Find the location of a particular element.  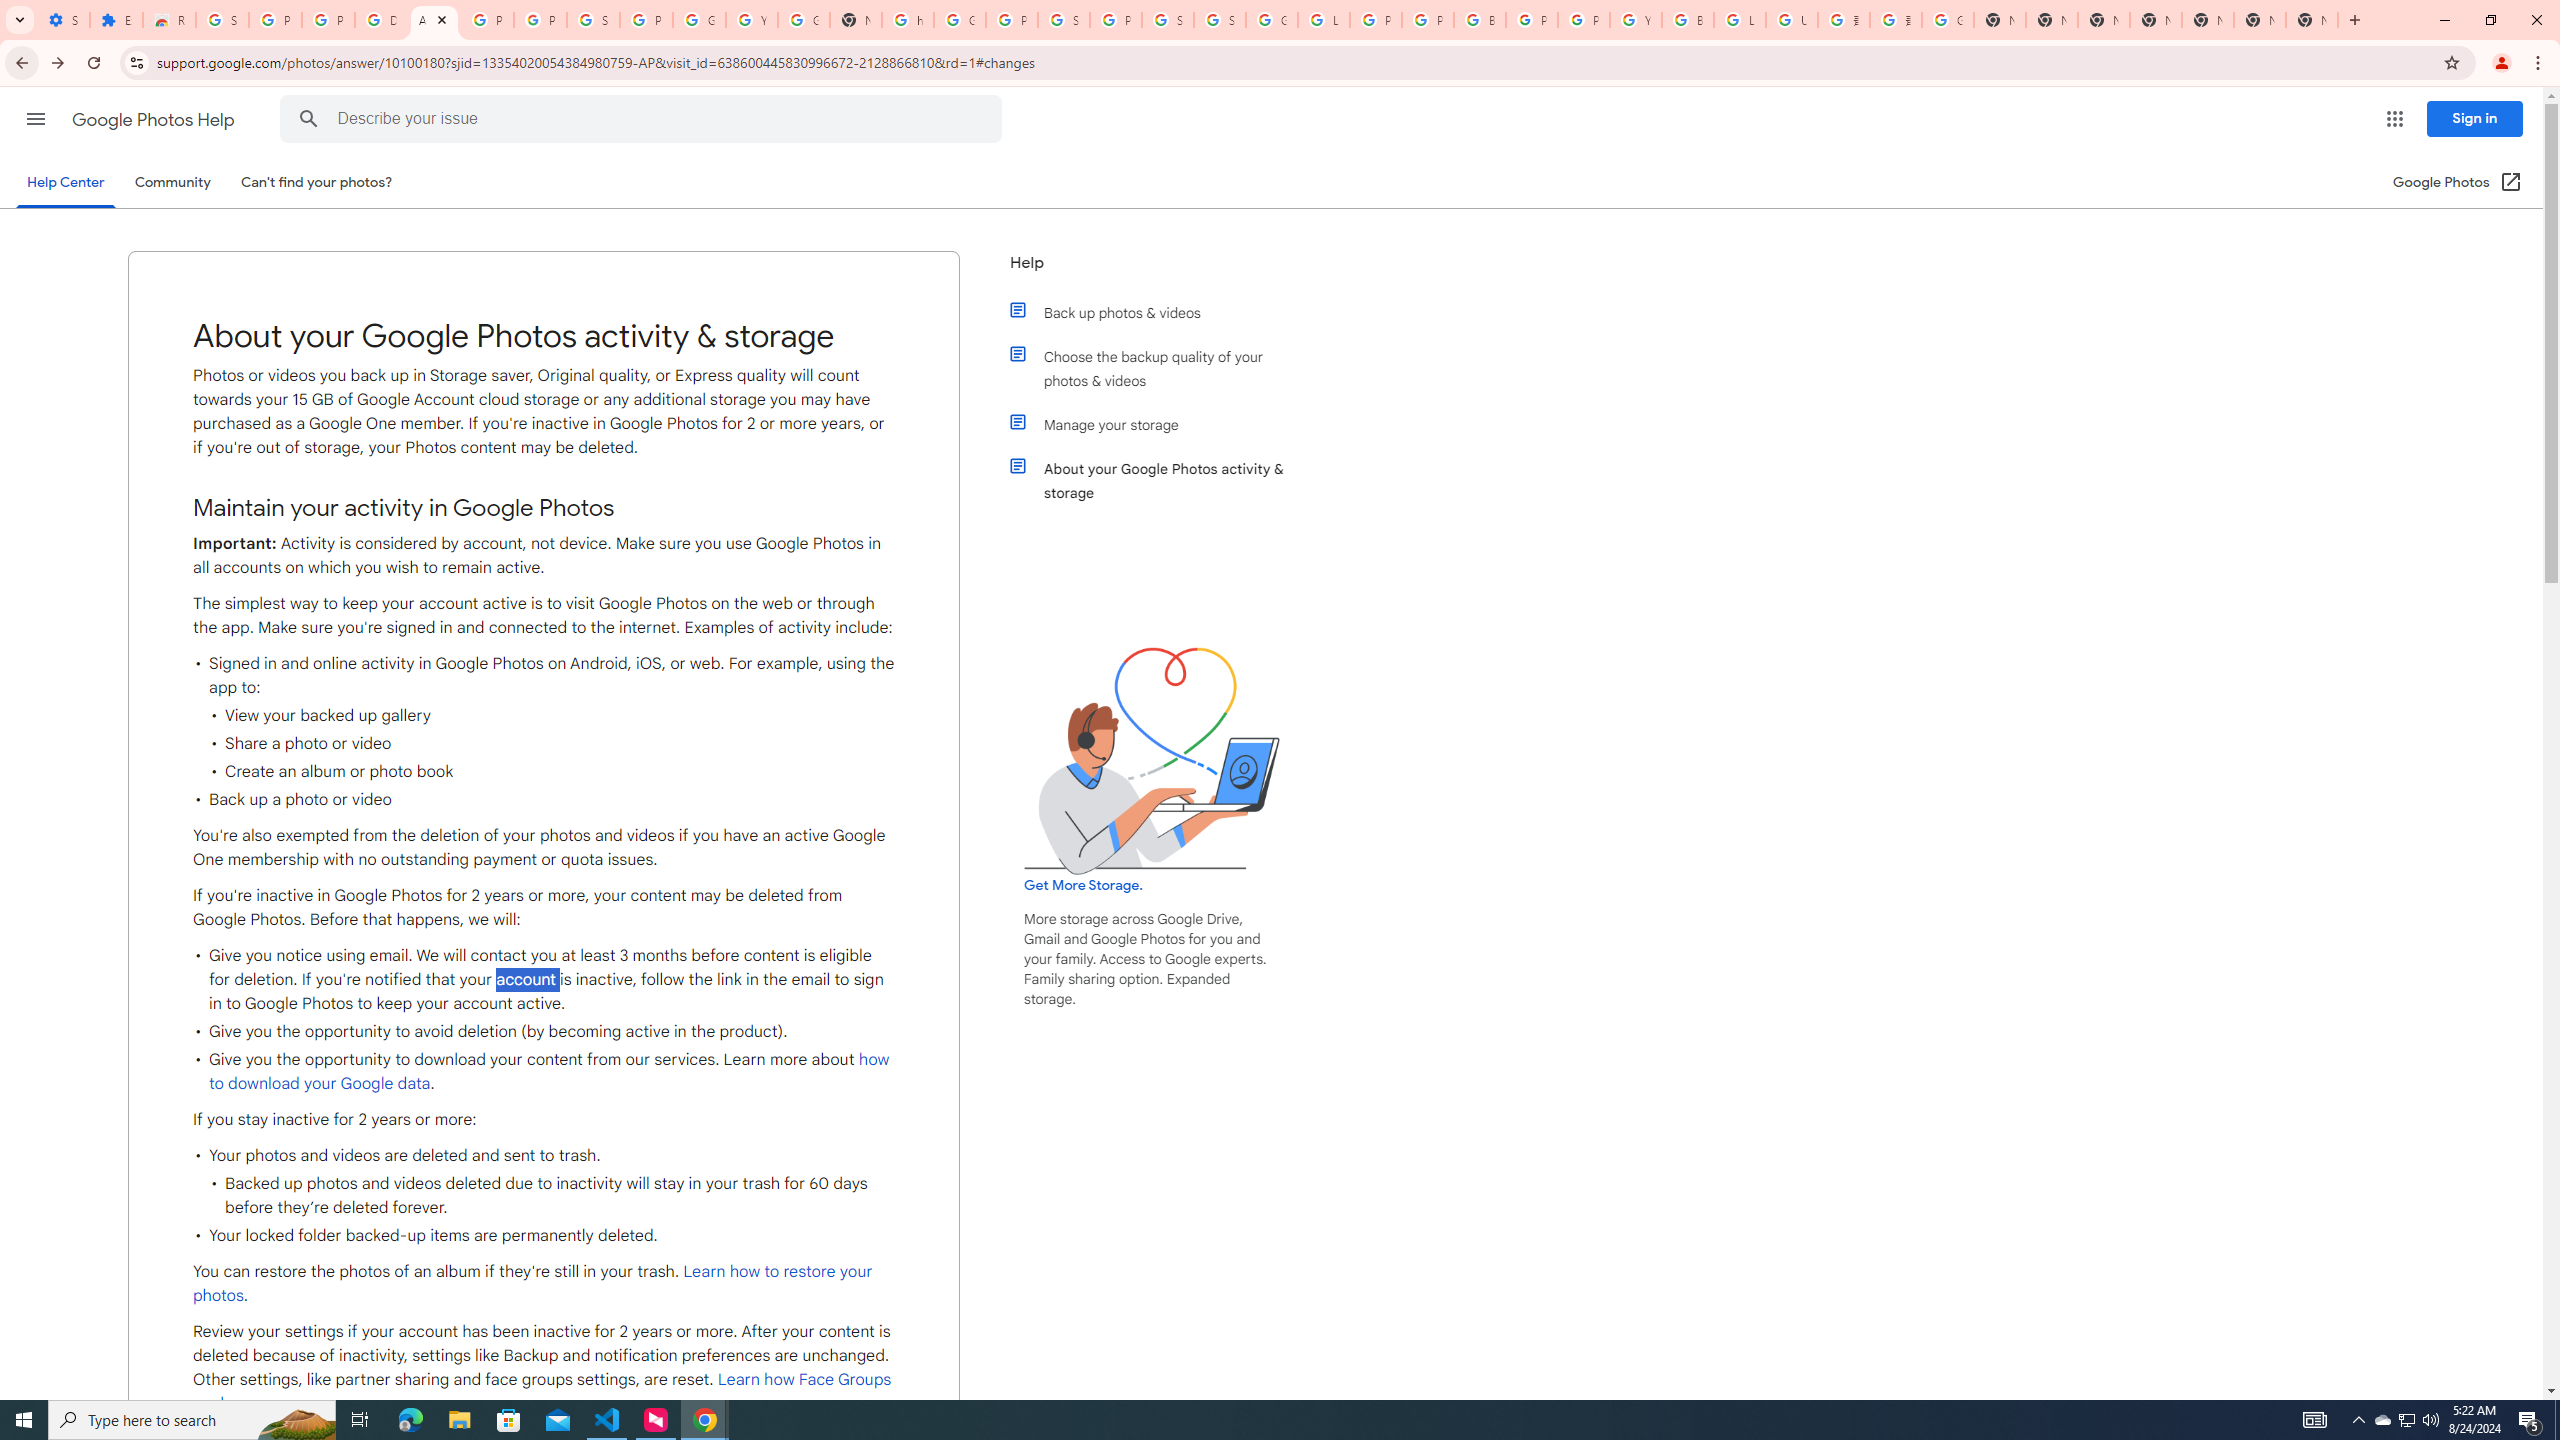

Get More Storage. is located at coordinates (1082, 886).